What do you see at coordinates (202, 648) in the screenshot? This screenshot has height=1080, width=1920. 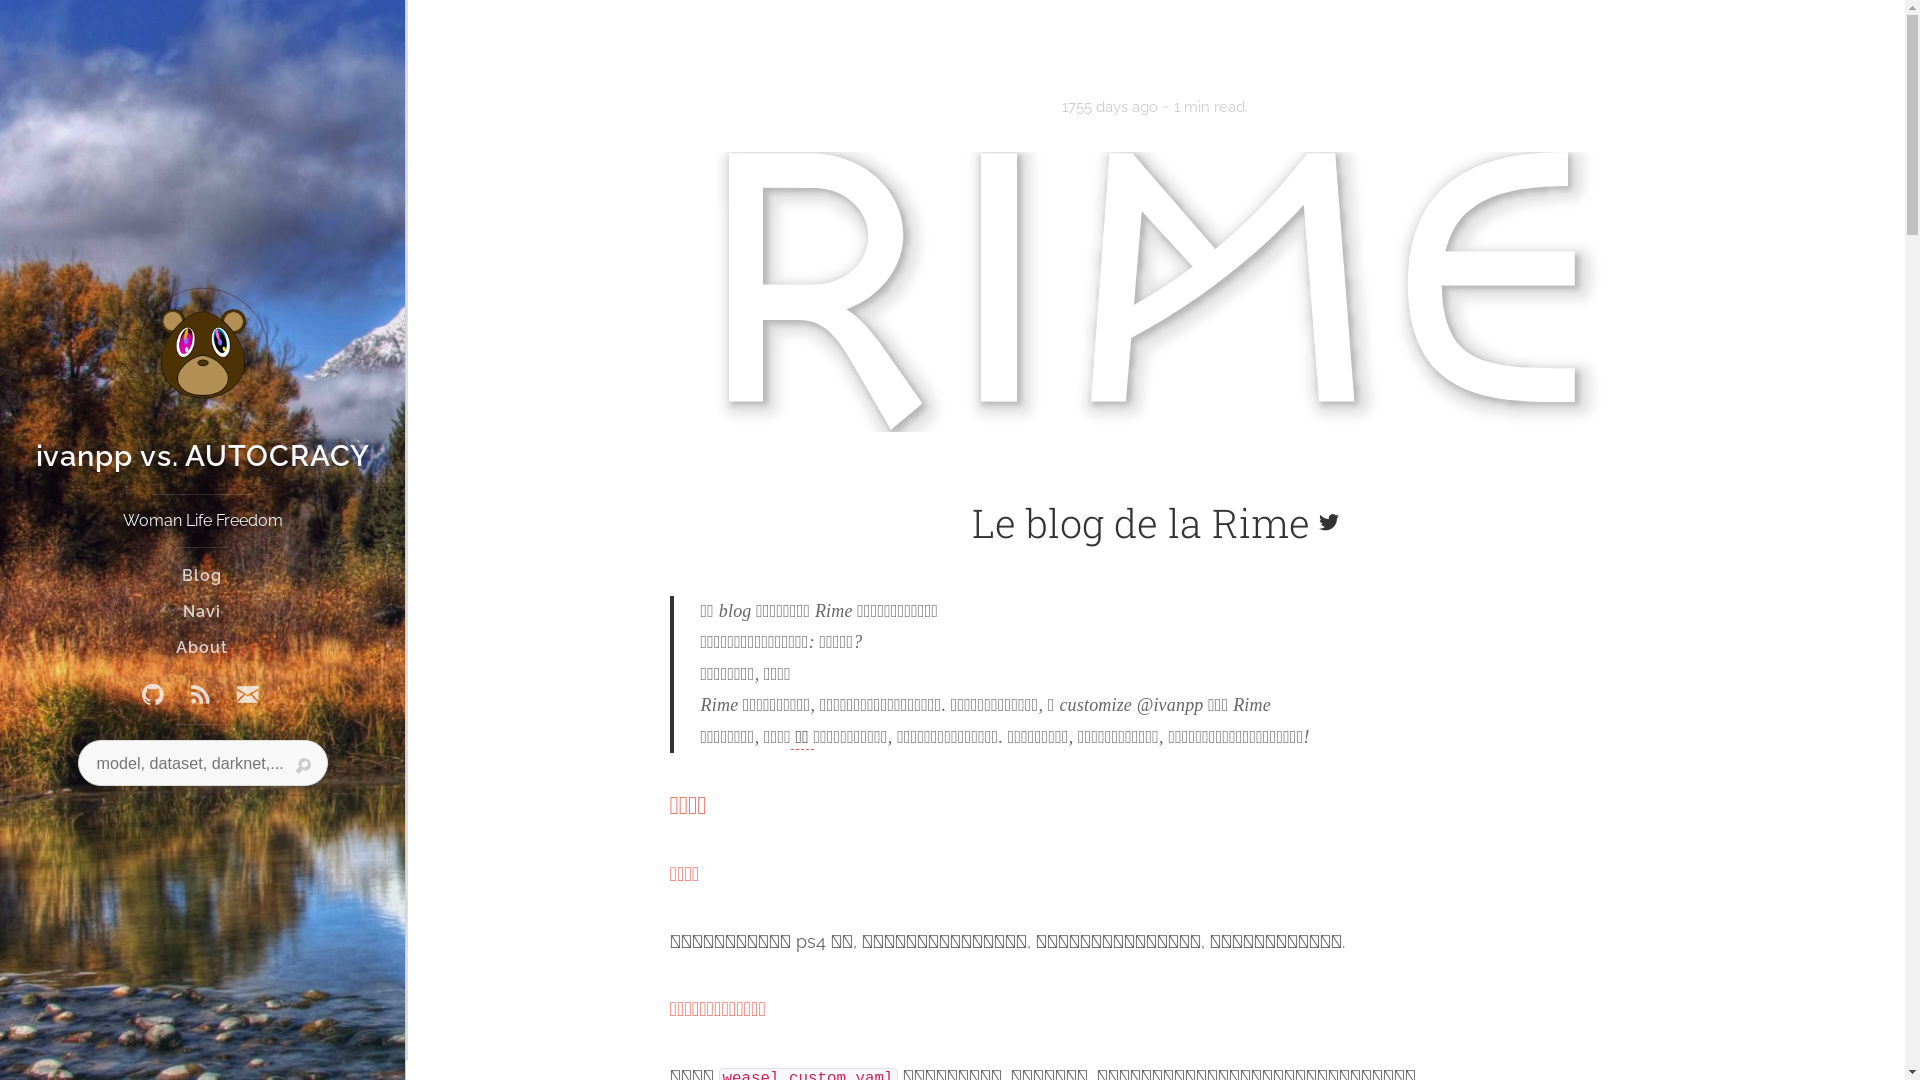 I see `About` at bounding box center [202, 648].